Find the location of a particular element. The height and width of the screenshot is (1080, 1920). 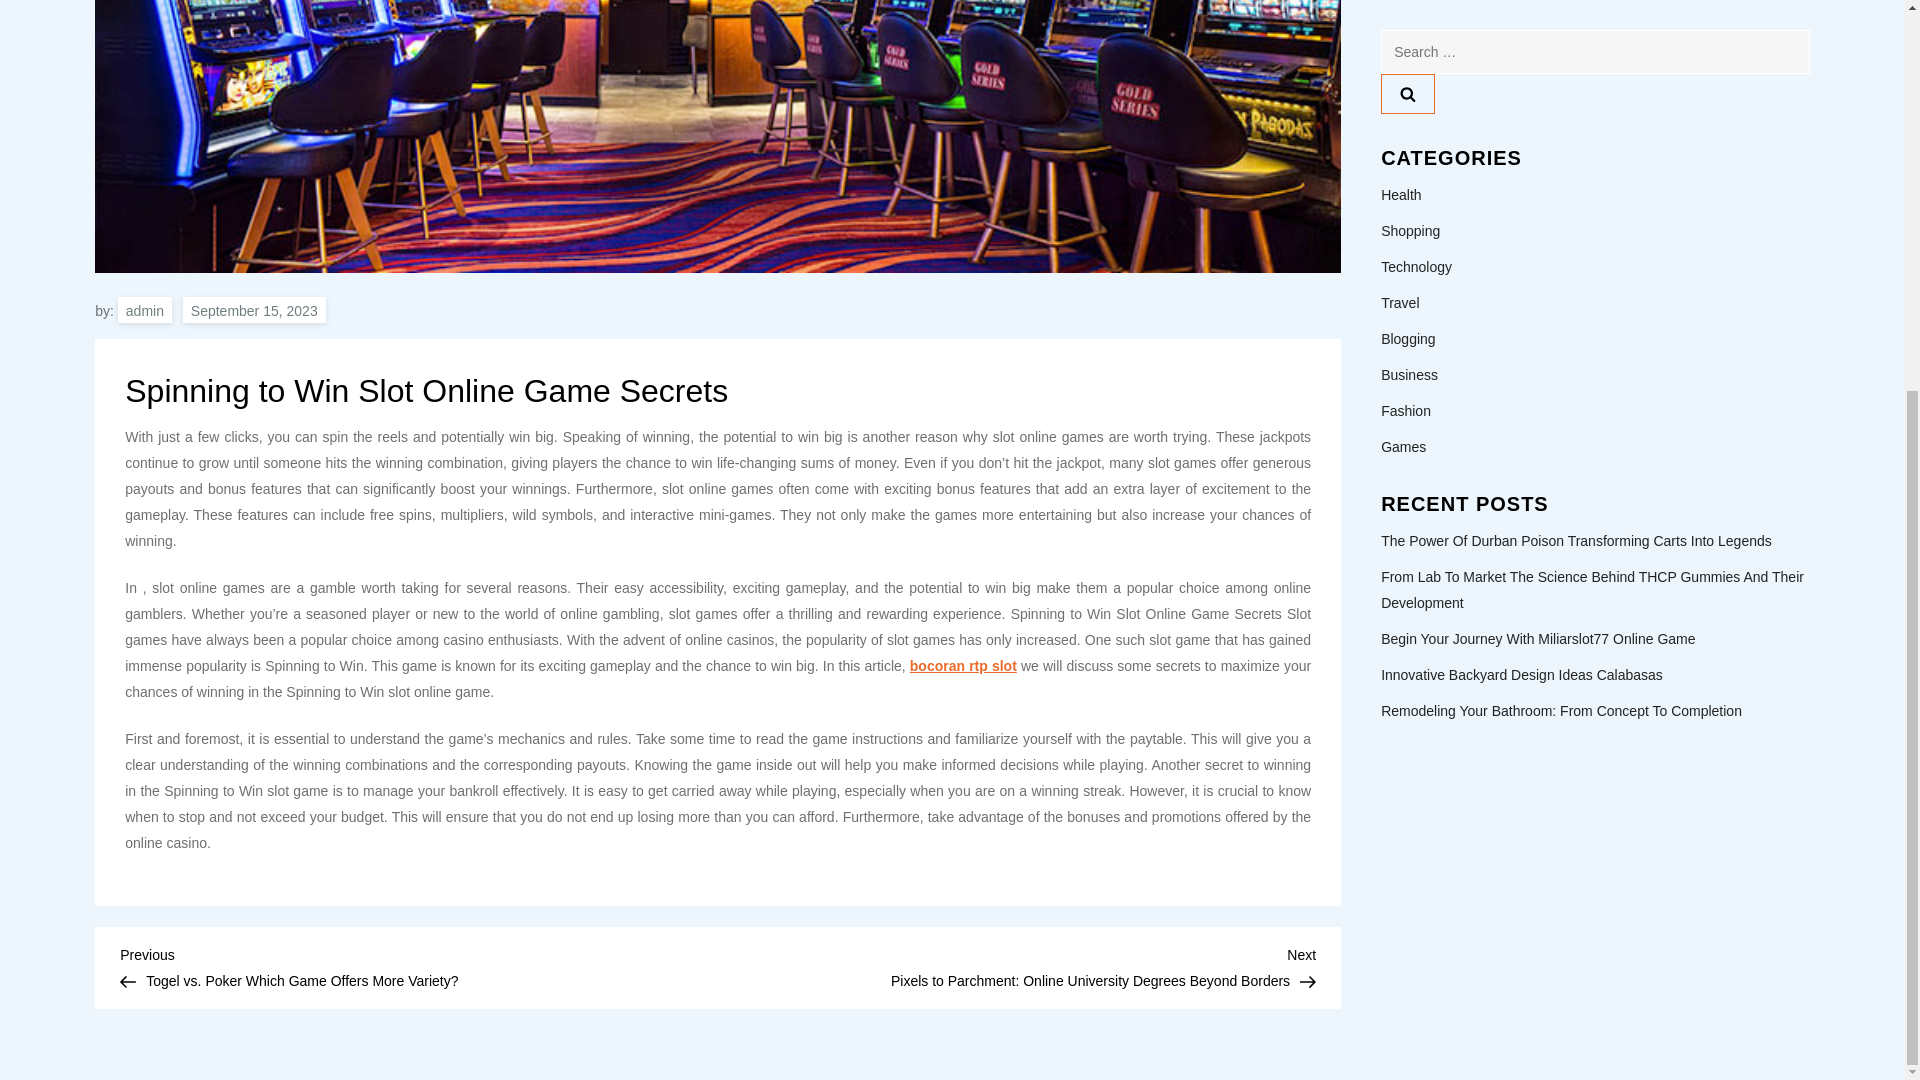

Games is located at coordinates (1403, 84).